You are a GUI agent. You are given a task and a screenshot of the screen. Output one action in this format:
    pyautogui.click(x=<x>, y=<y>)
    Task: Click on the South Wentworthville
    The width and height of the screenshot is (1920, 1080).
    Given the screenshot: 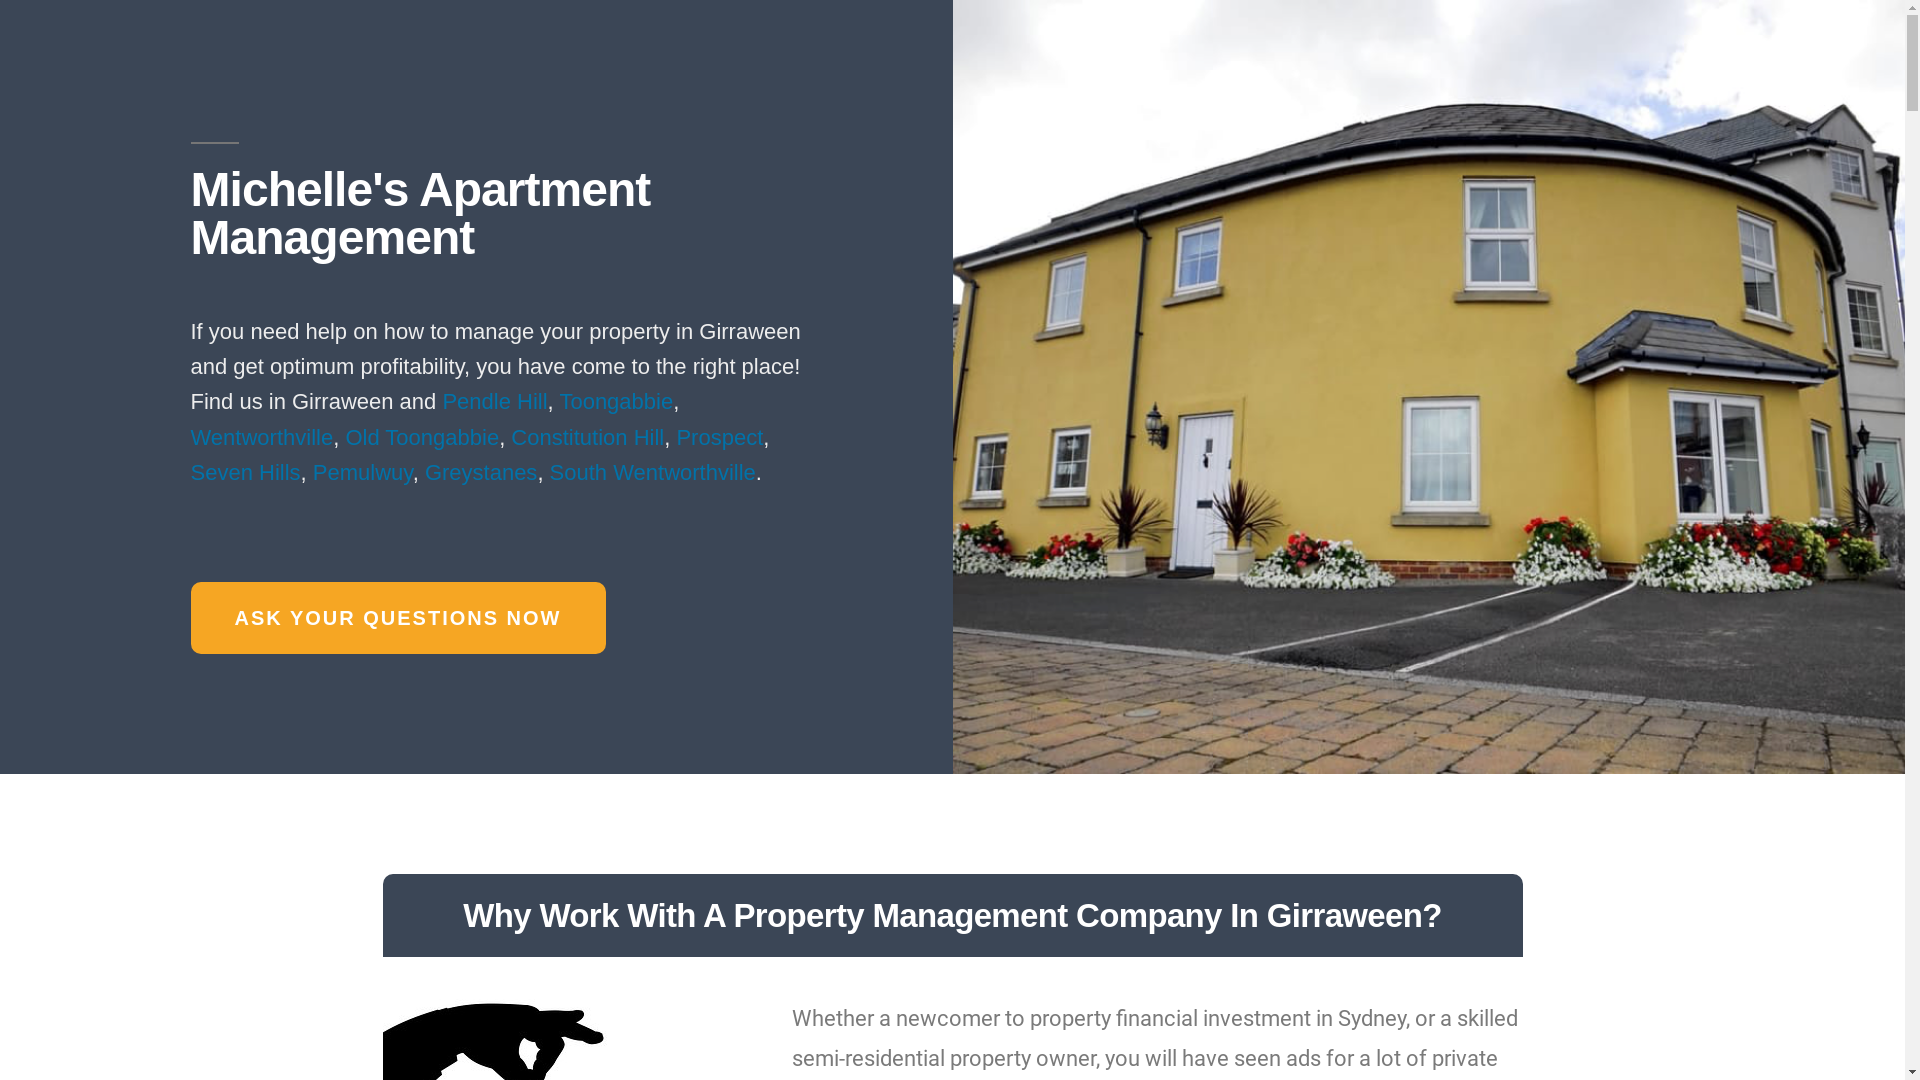 What is the action you would take?
    pyautogui.click(x=653, y=472)
    